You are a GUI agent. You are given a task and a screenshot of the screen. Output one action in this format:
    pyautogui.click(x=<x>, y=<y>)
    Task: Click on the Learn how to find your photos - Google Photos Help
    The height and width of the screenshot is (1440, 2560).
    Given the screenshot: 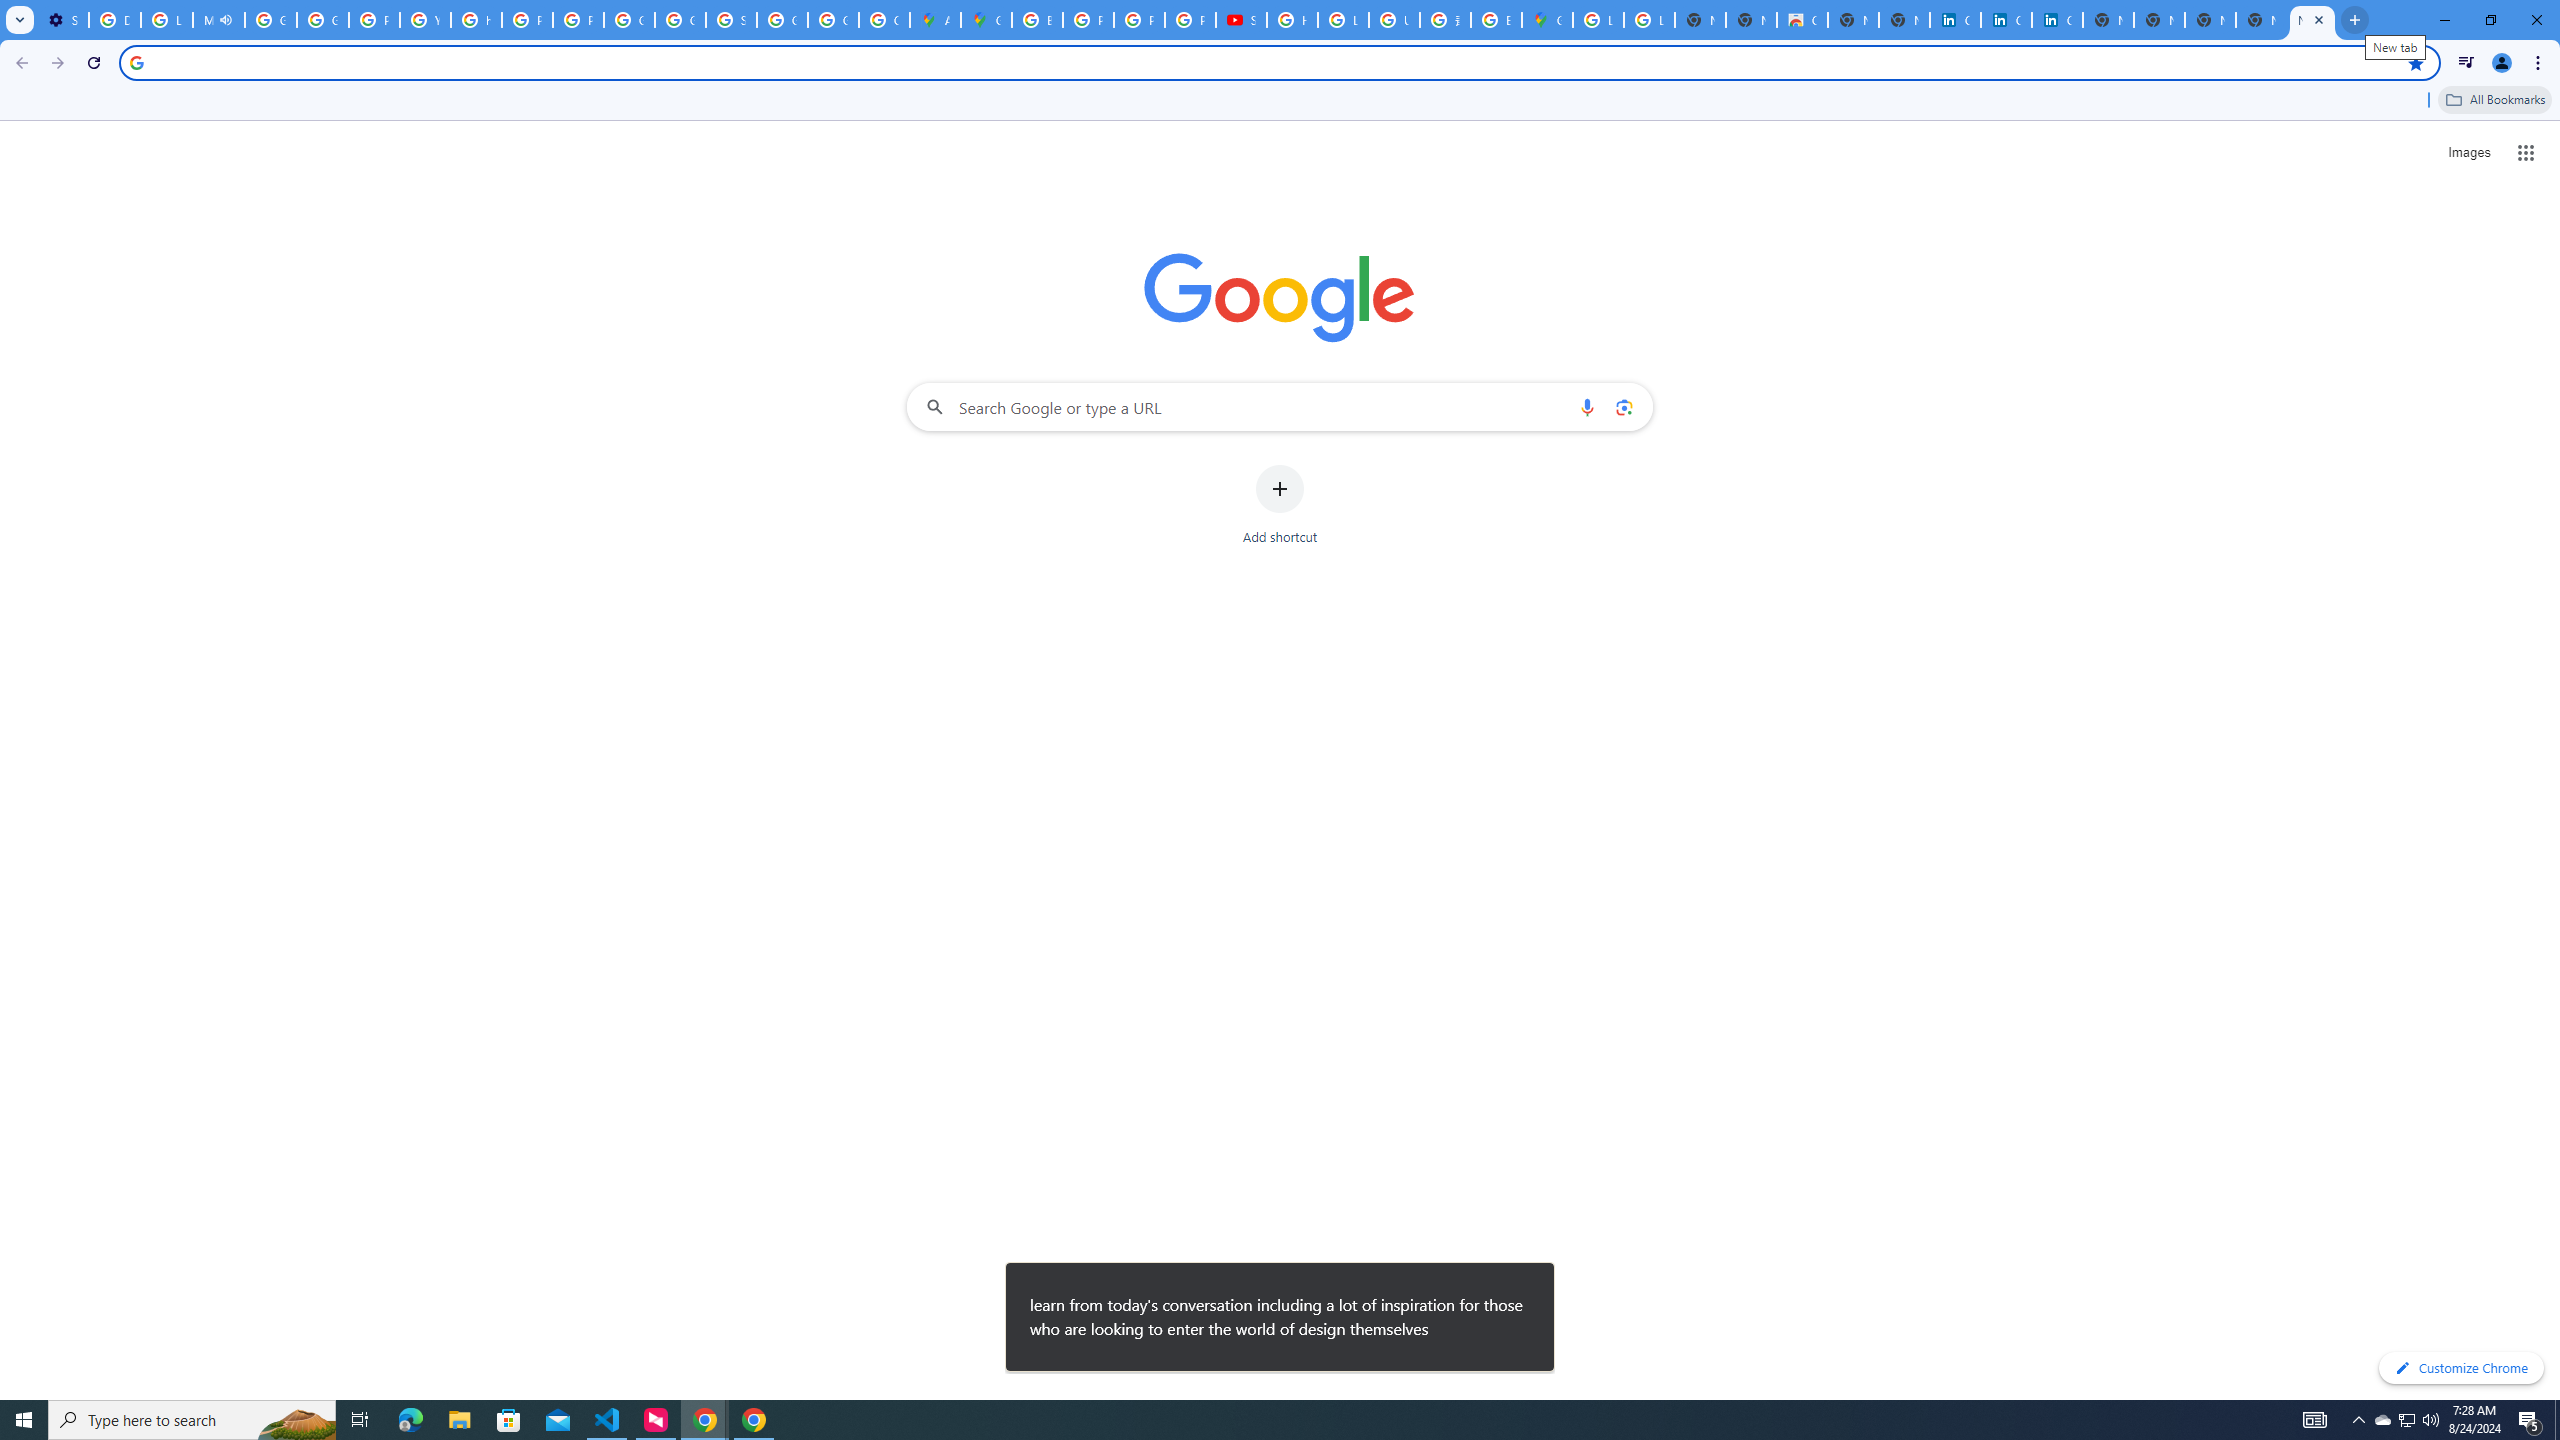 What is the action you would take?
    pyautogui.click(x=168, y=20)
    